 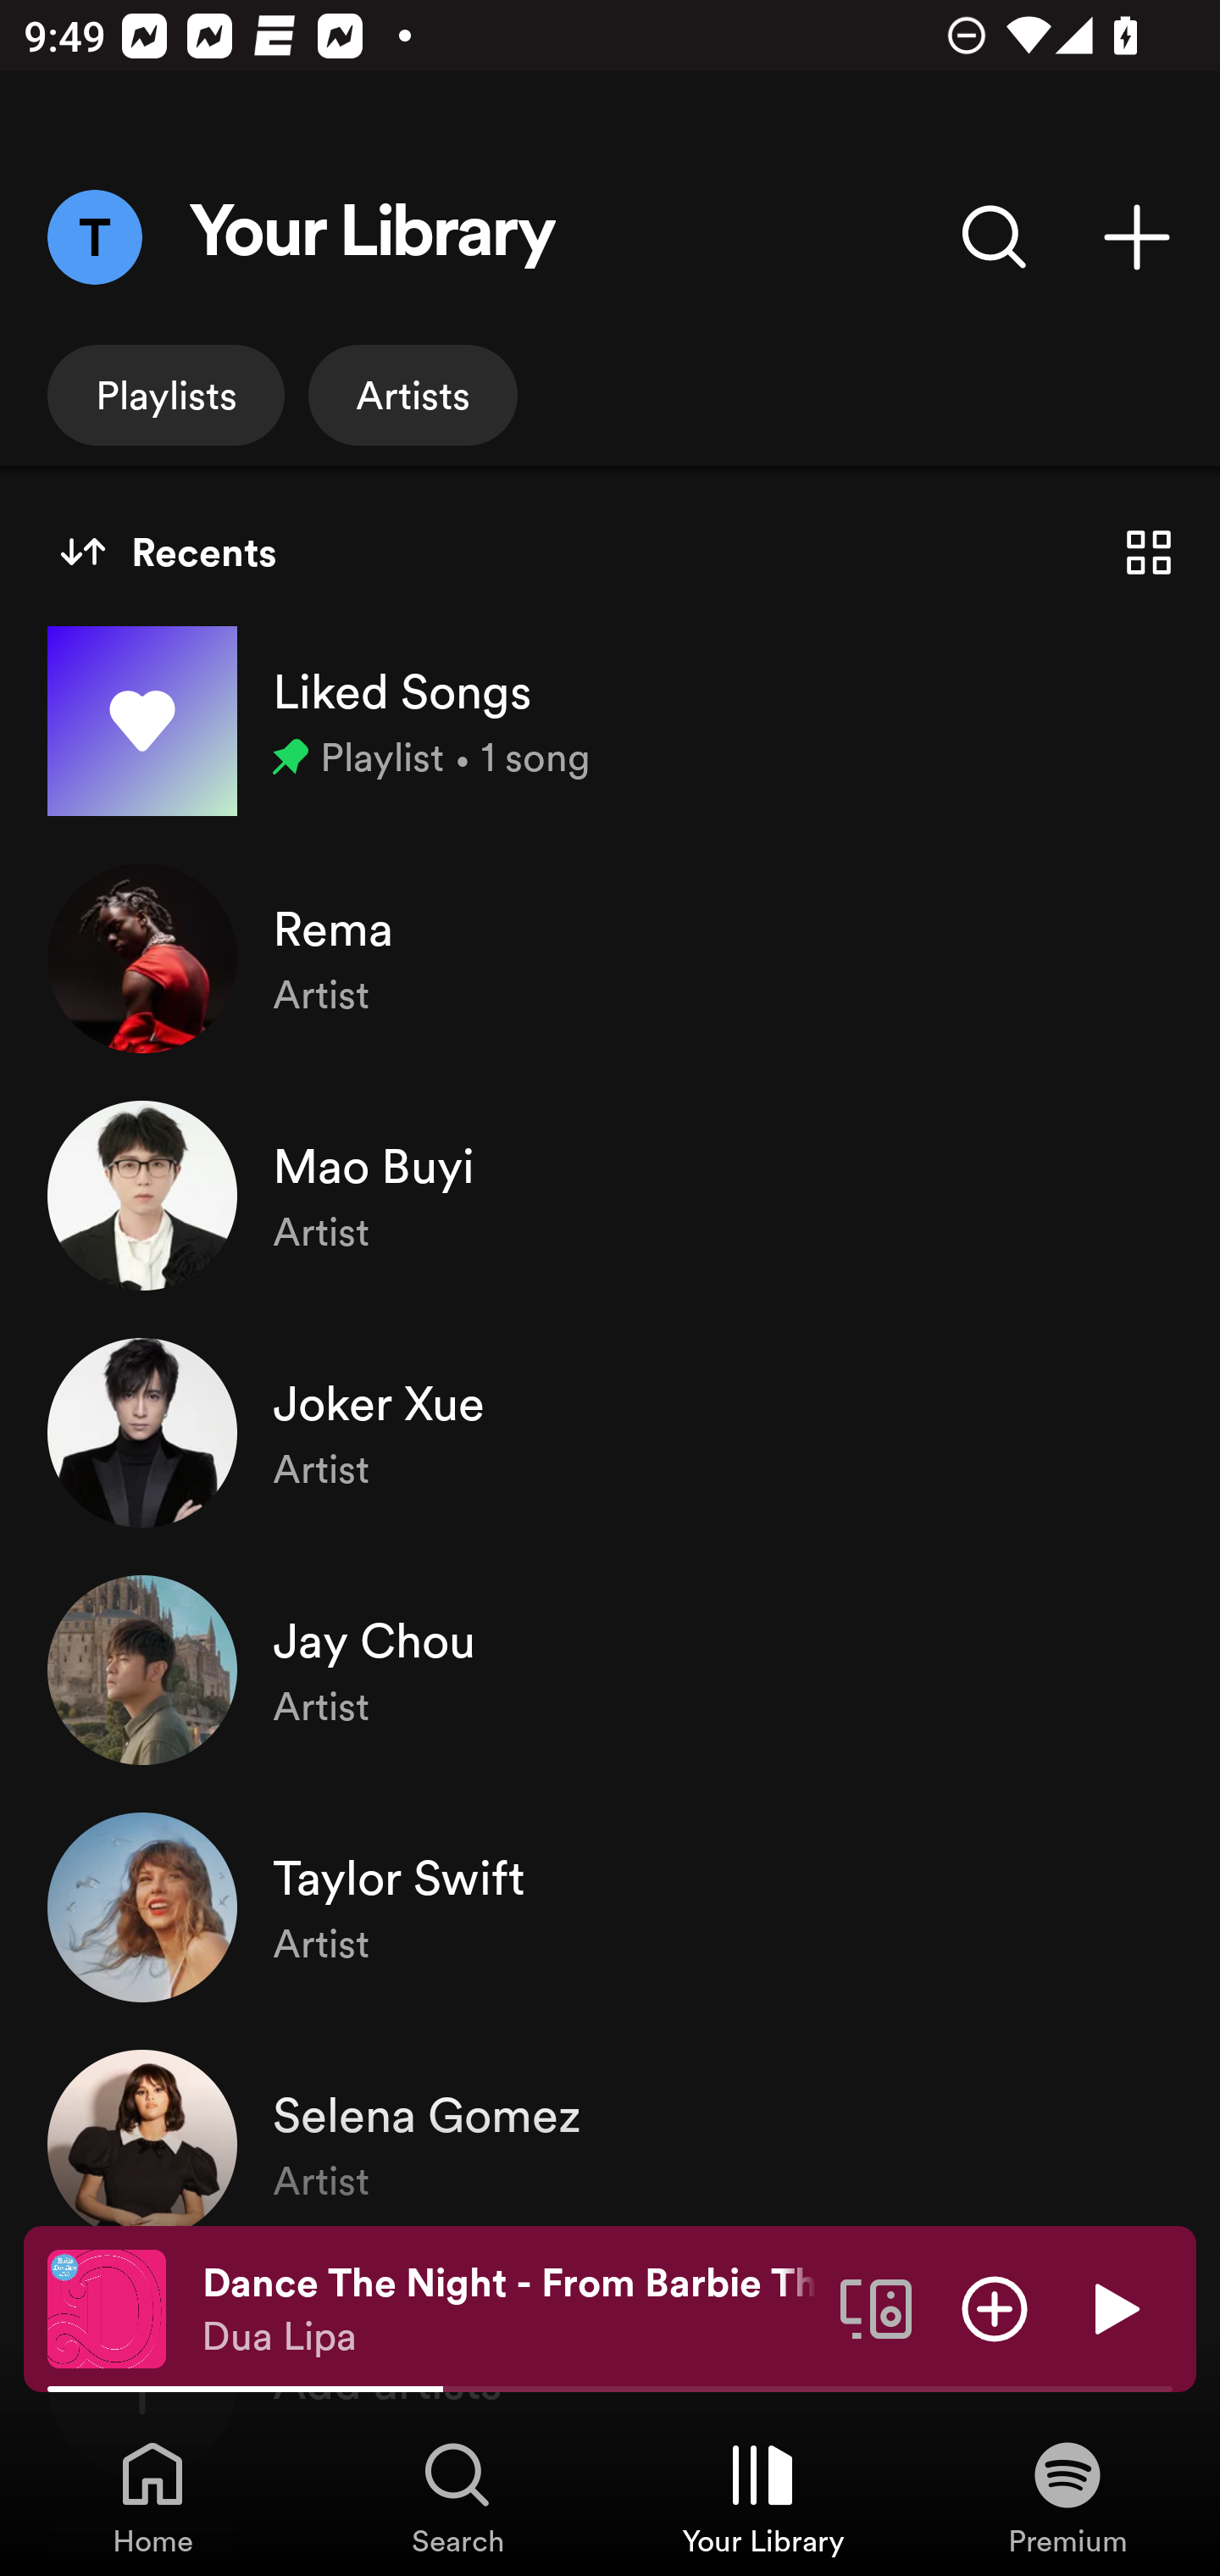 What do you see at coordinates (94, 236) in the screenshot?
I see `Menu` at bounding box center [94, 236].